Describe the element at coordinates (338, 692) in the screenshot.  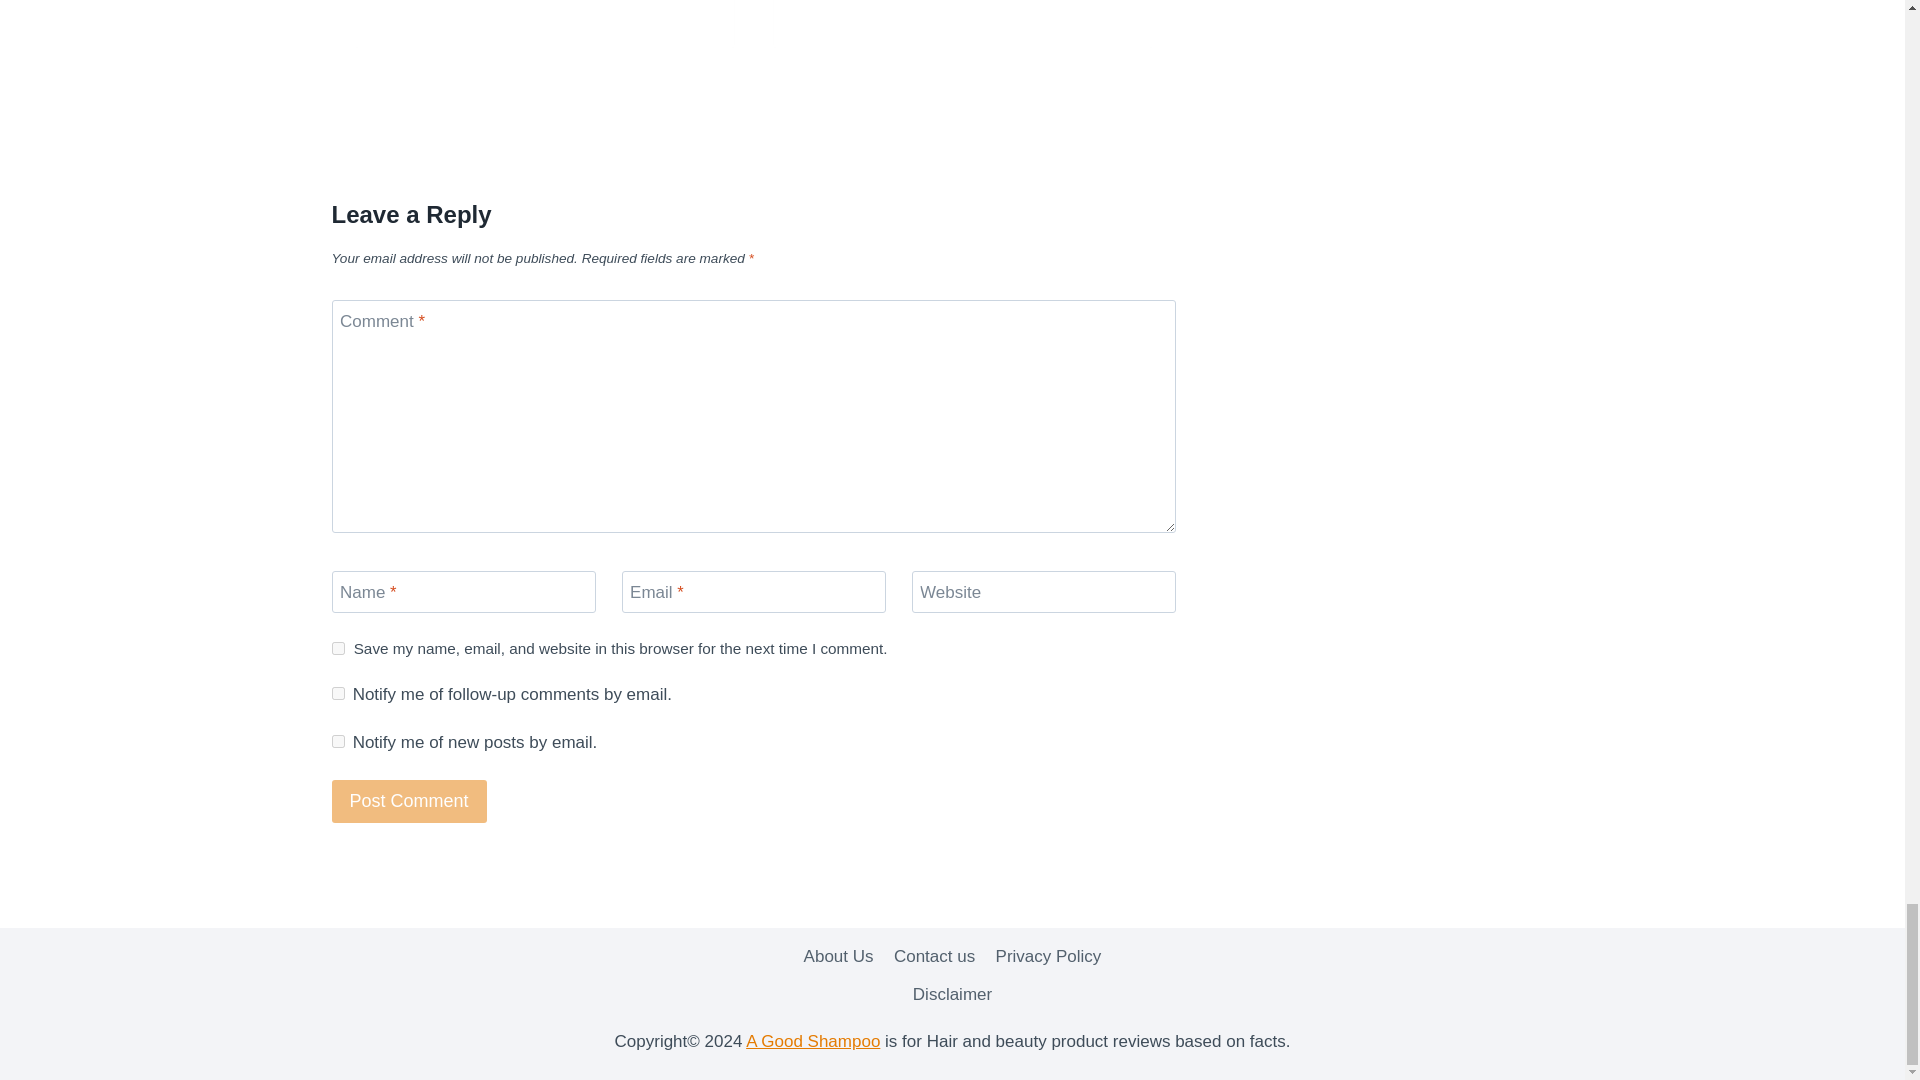
I see `subscribe` at that location.